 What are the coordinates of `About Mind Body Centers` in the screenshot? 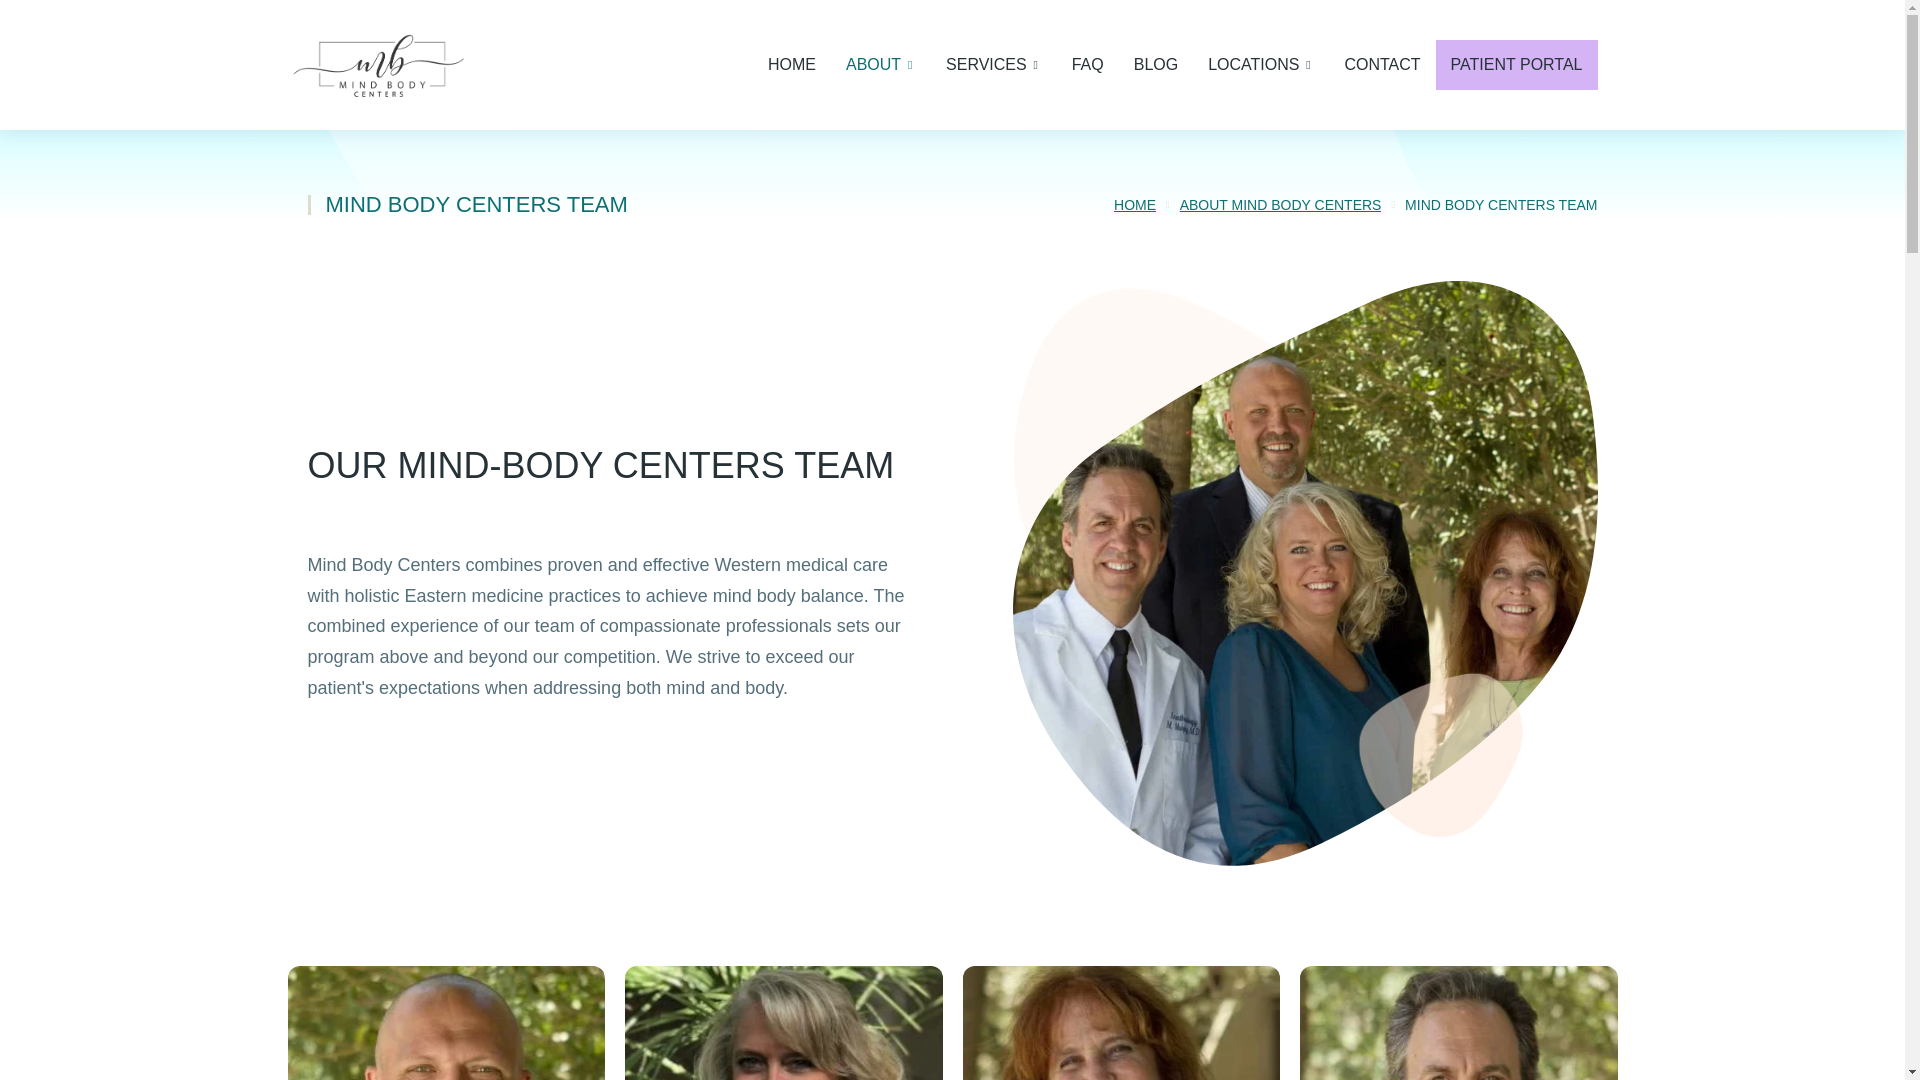 It's located at (1281, 204).